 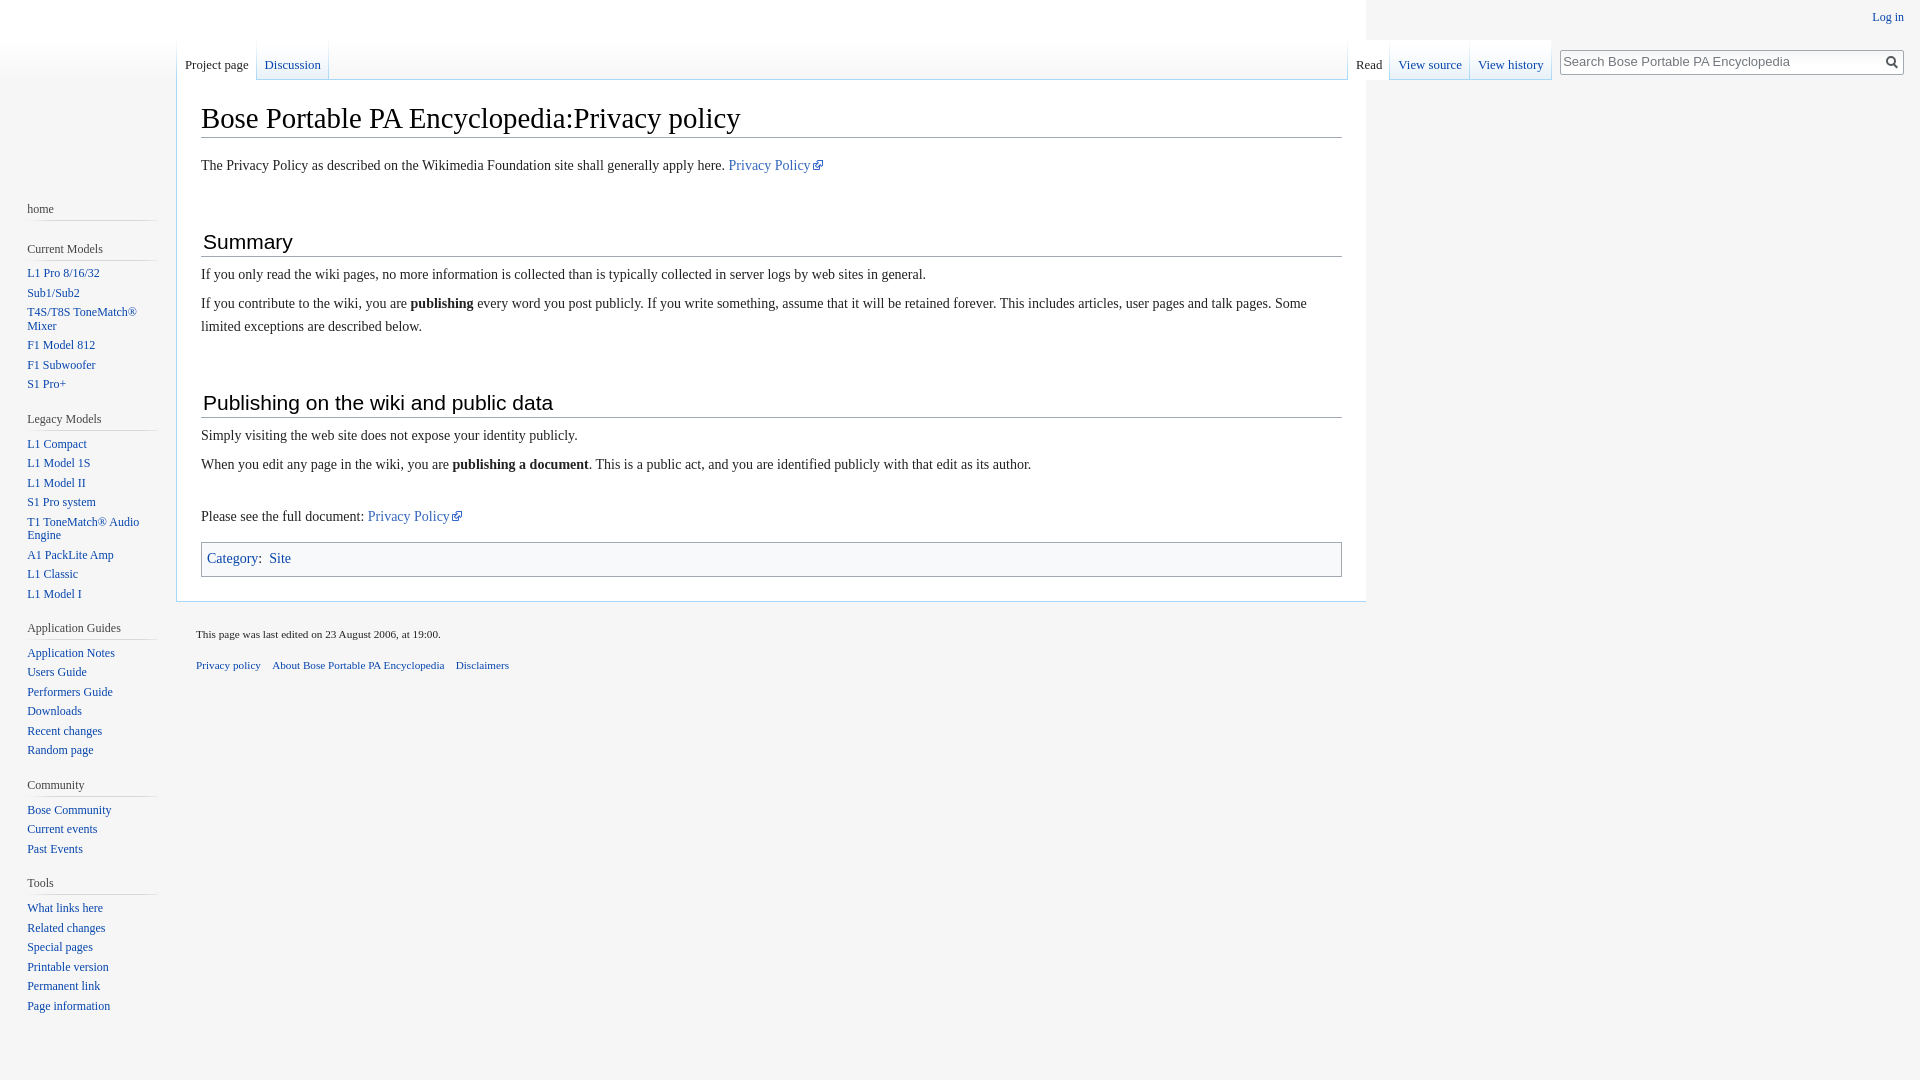 I want to click on S1 Pro system, so click(x=61, y=501).